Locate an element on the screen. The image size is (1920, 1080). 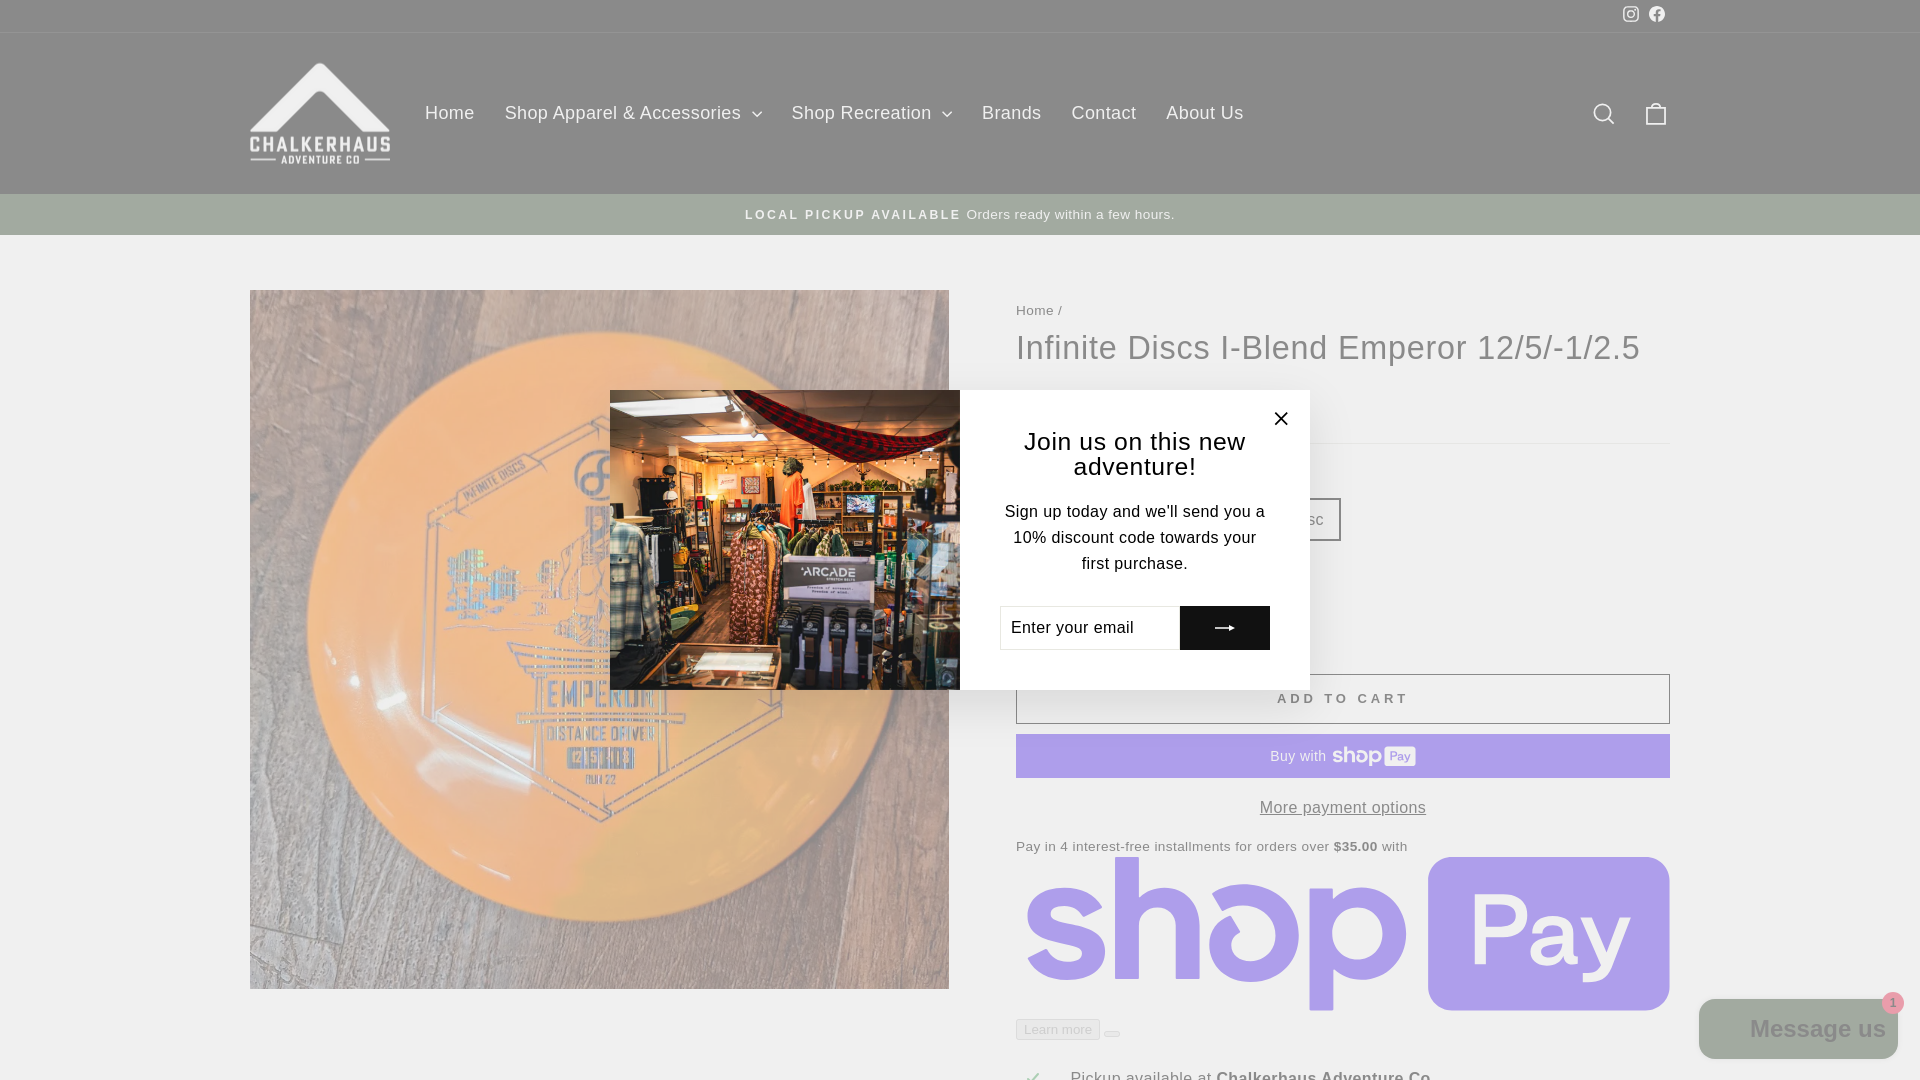
icon-bag-minimal is located at coordinates (1656, 114).